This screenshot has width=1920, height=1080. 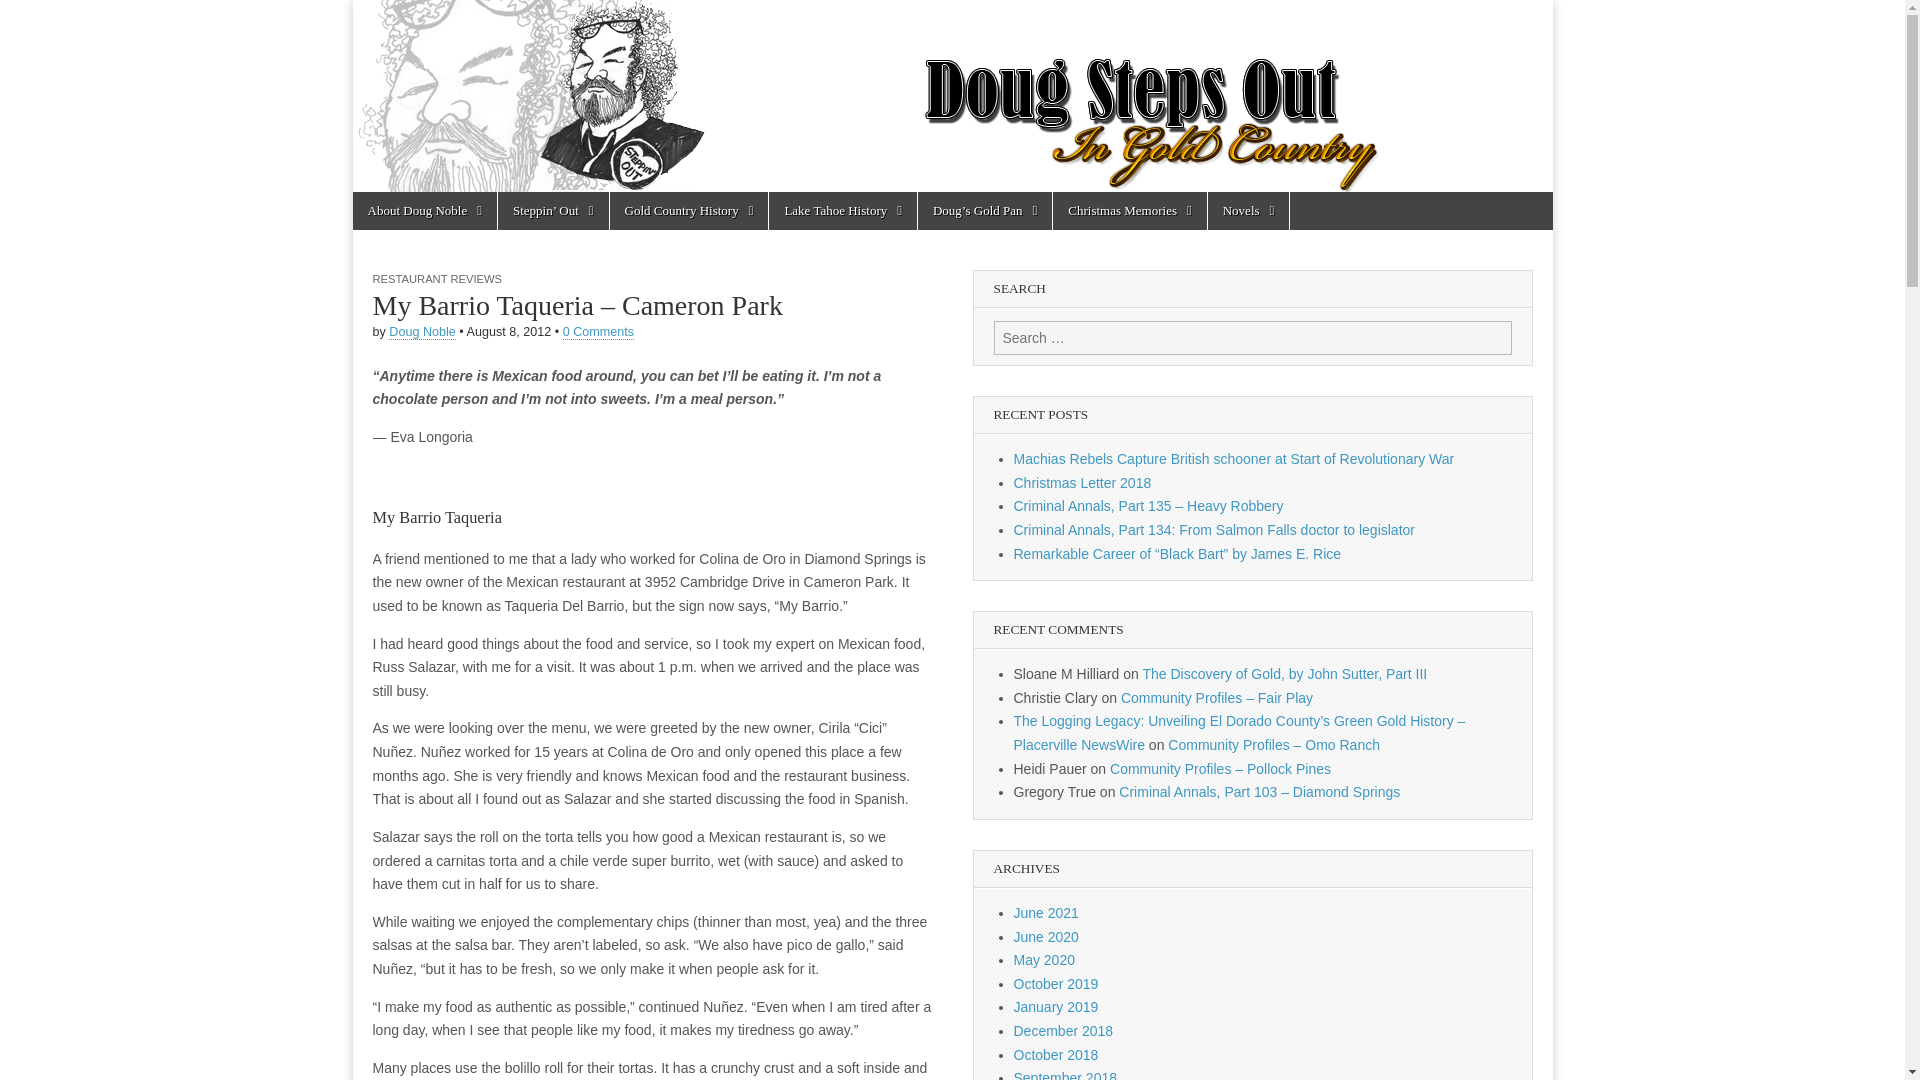 What do you see at coordinates (1248, 211) in the screenshot?
I see `Novels` at bounding box center [1248, 211].